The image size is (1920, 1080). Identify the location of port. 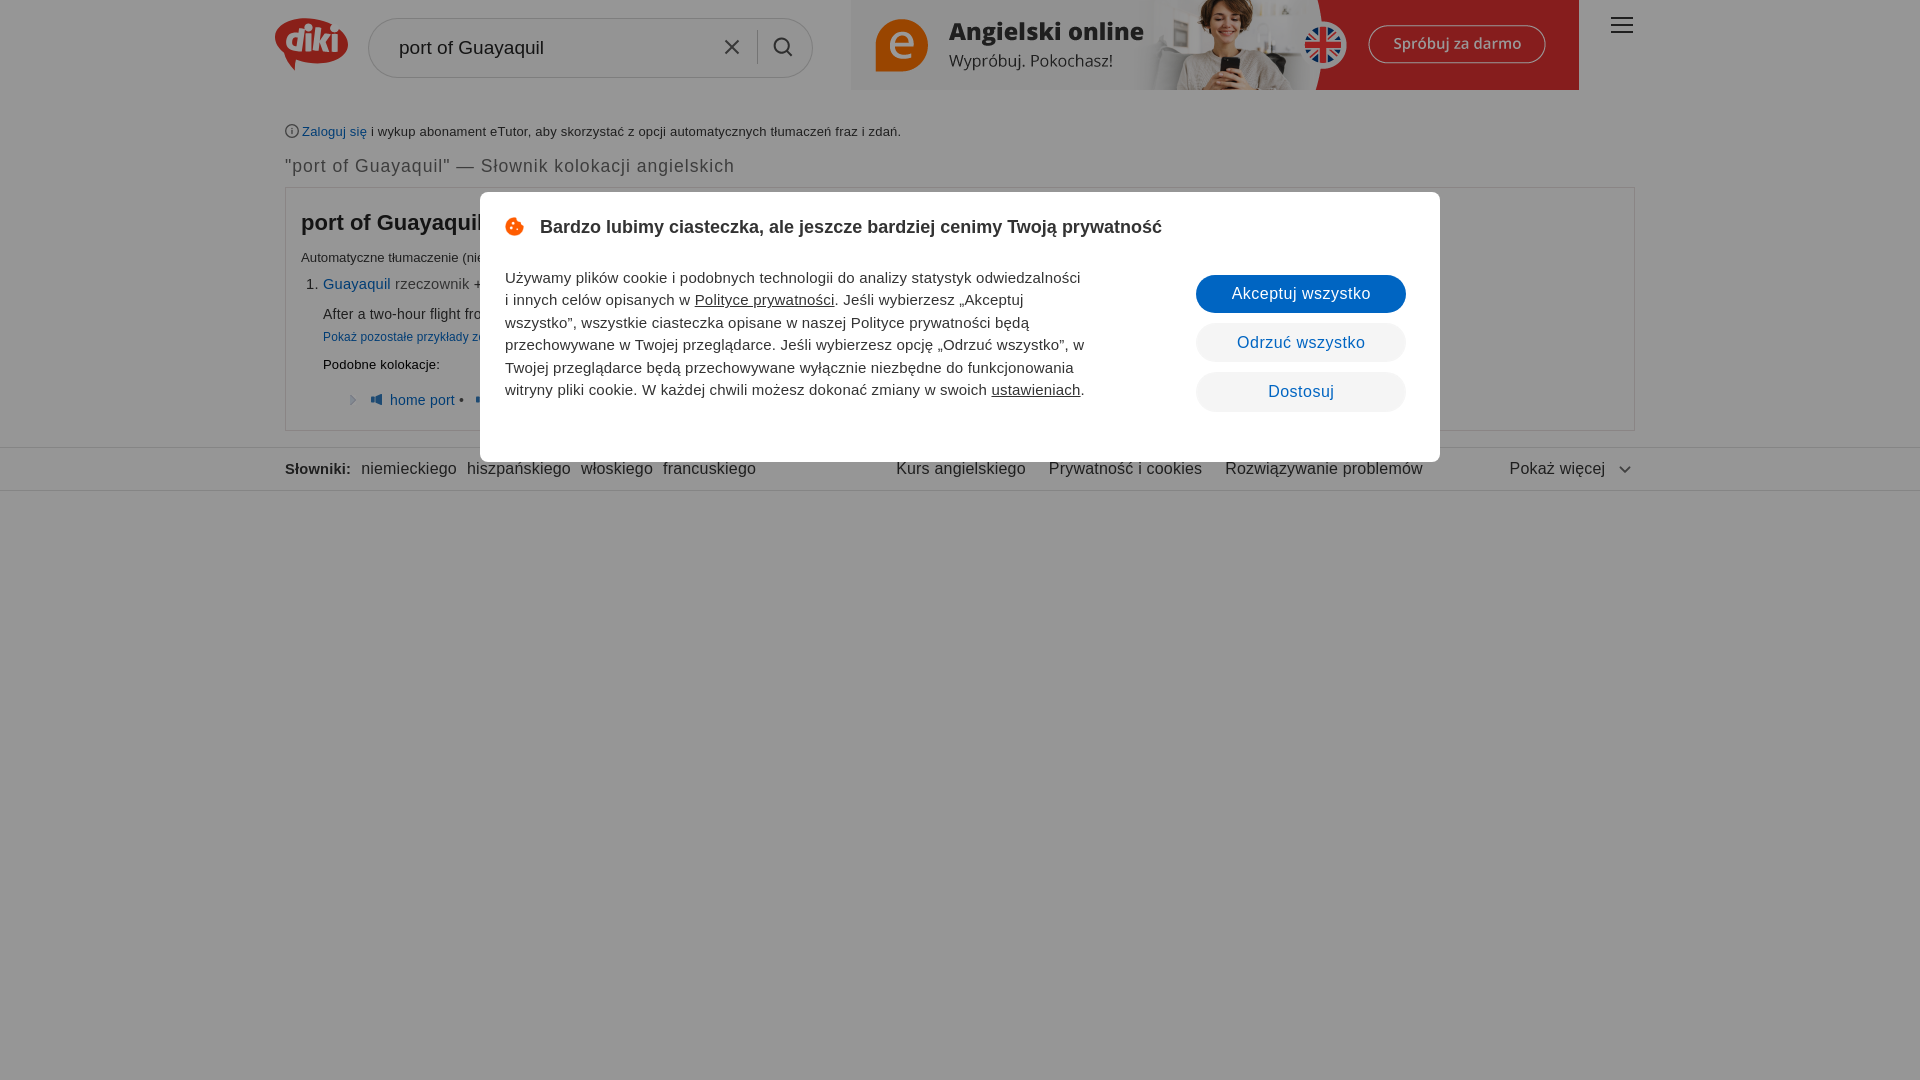
(500, 284).